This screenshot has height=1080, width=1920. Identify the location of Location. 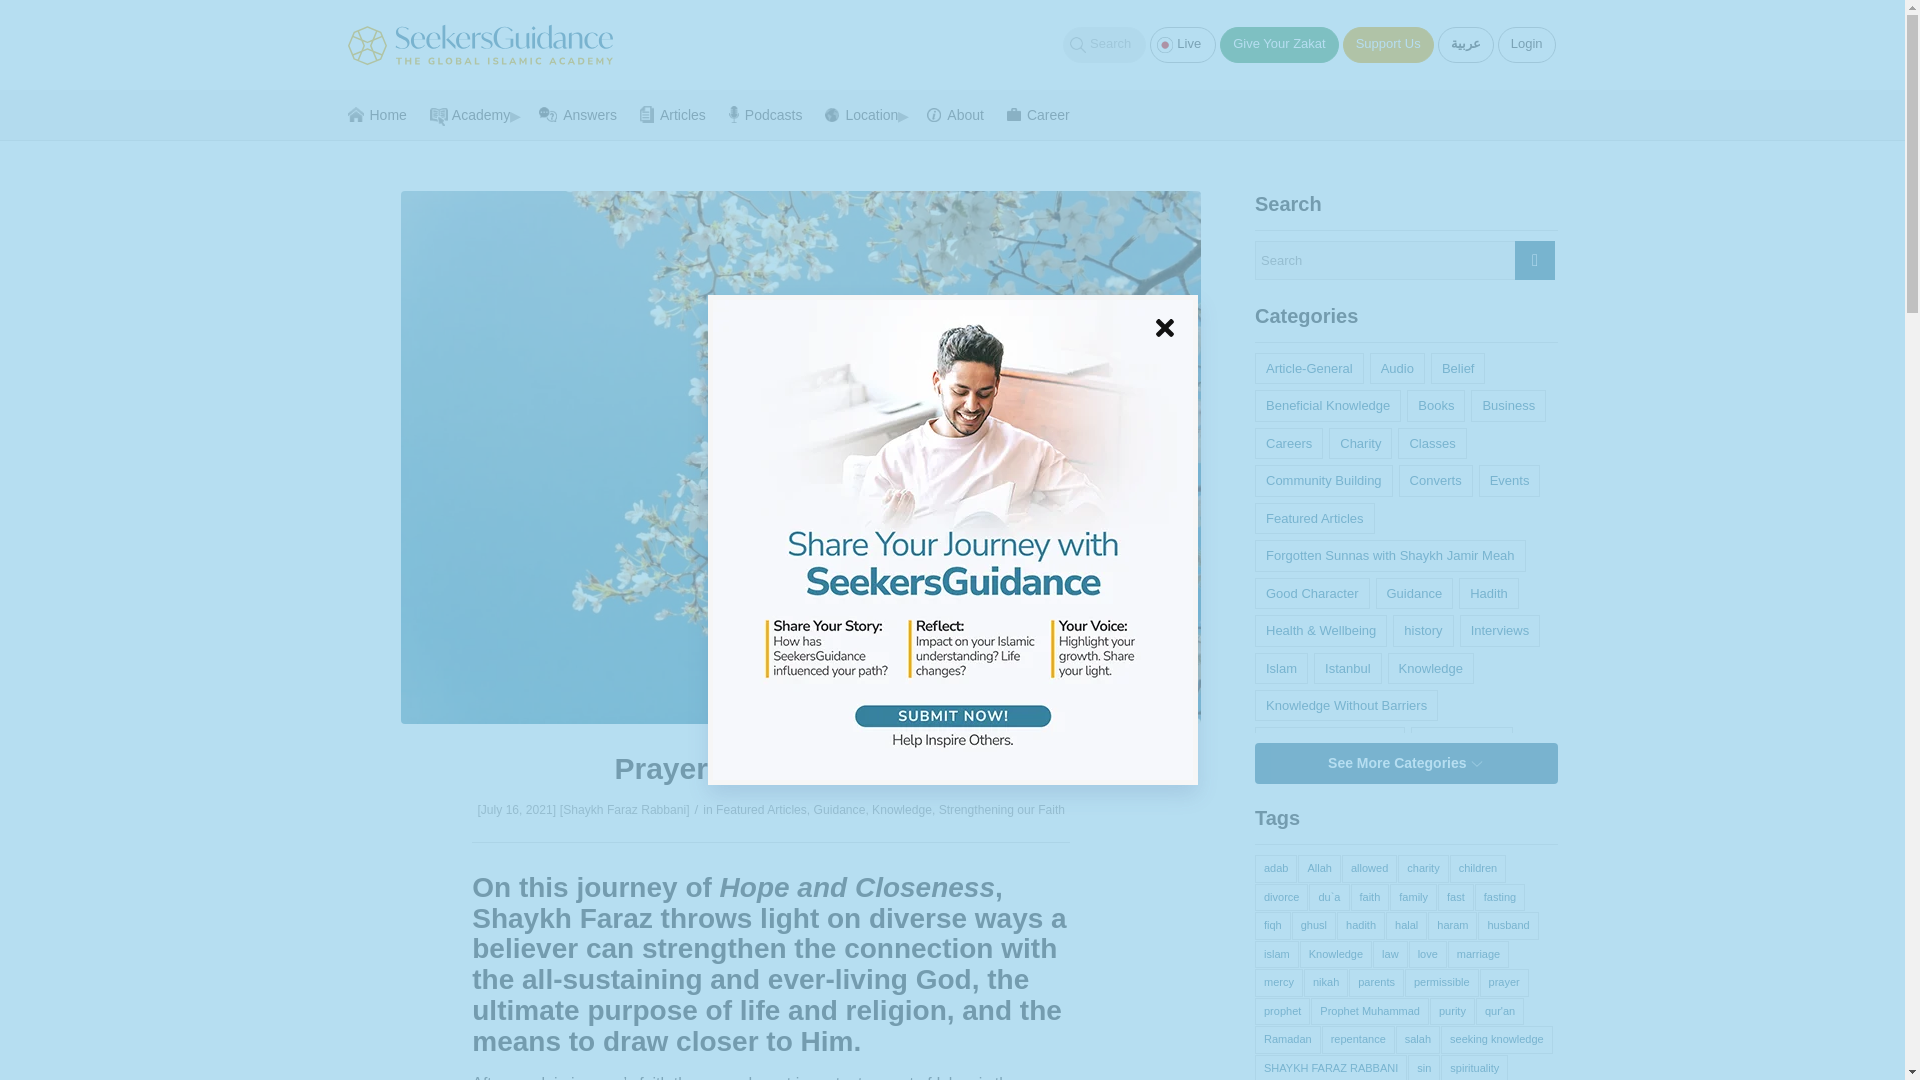
(868, 114).